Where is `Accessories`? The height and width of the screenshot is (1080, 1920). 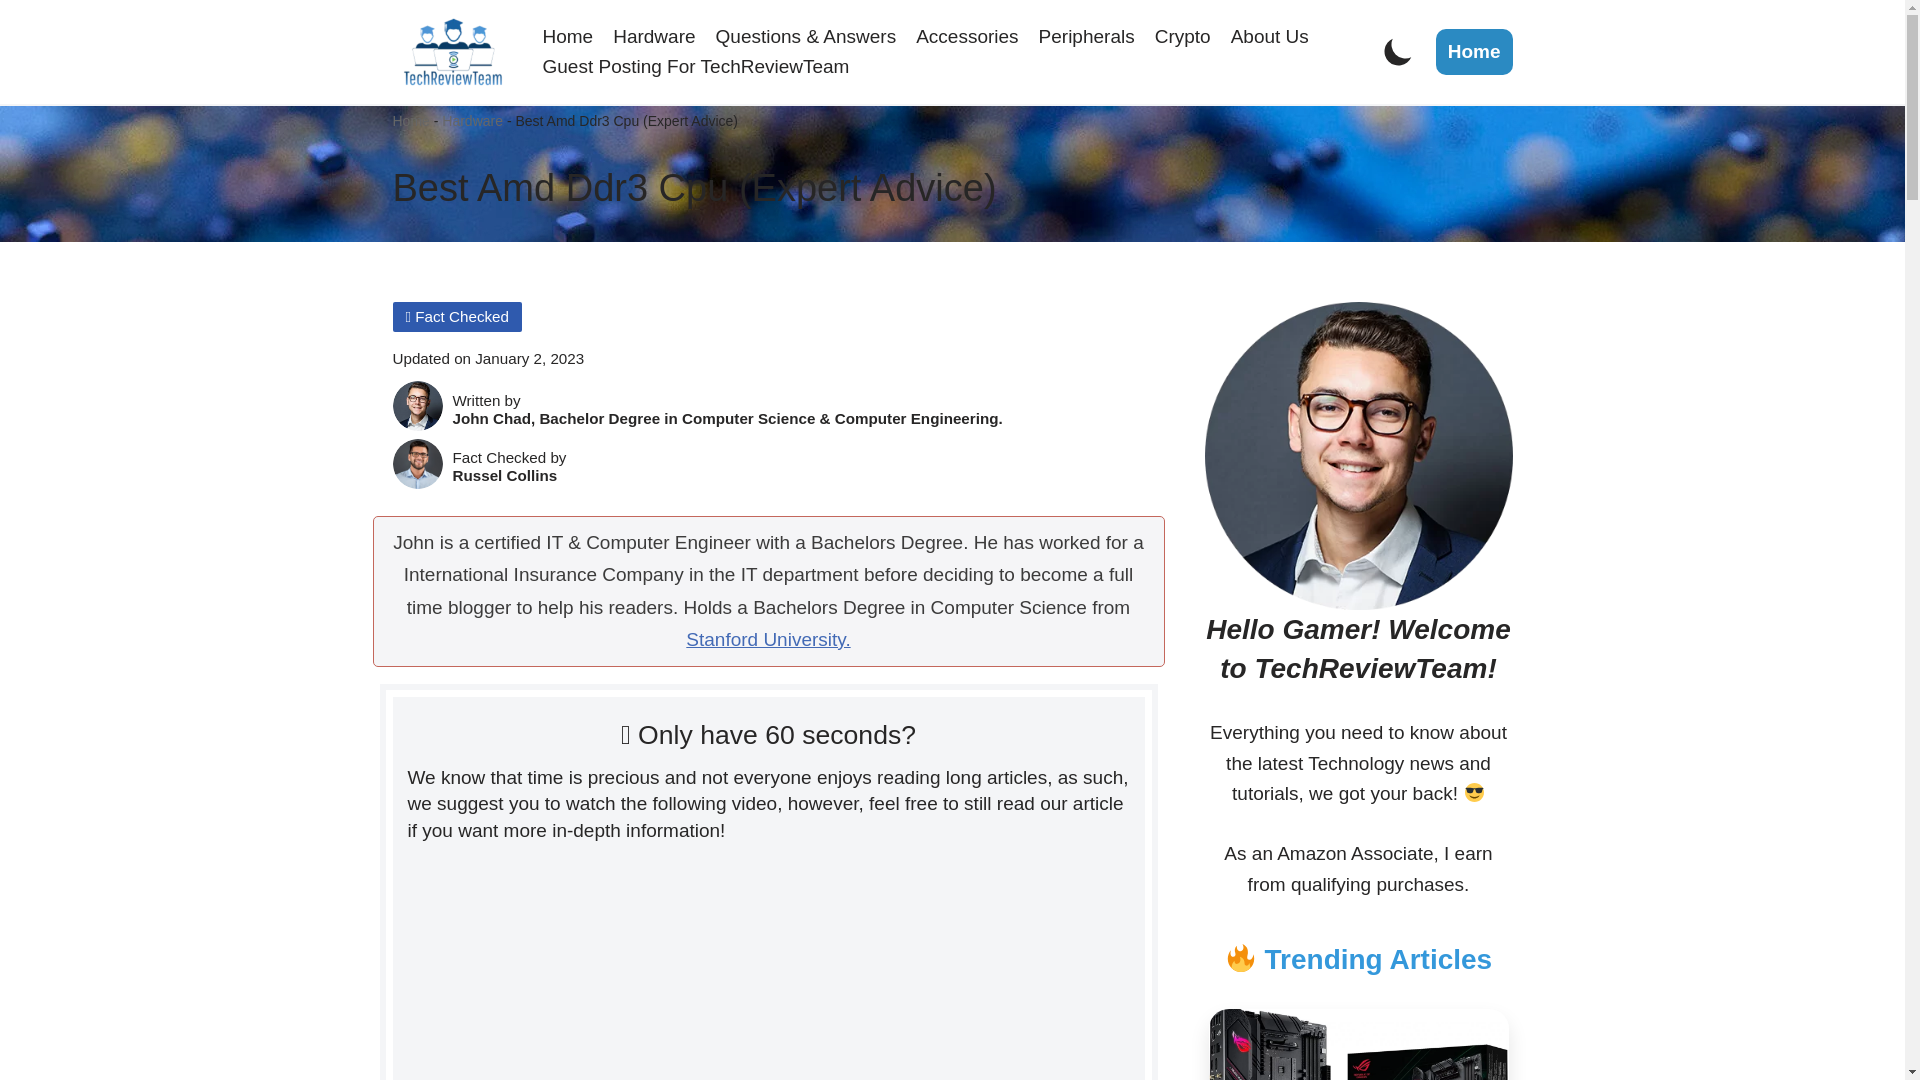
Accessories is located at coordinates (966, 36).